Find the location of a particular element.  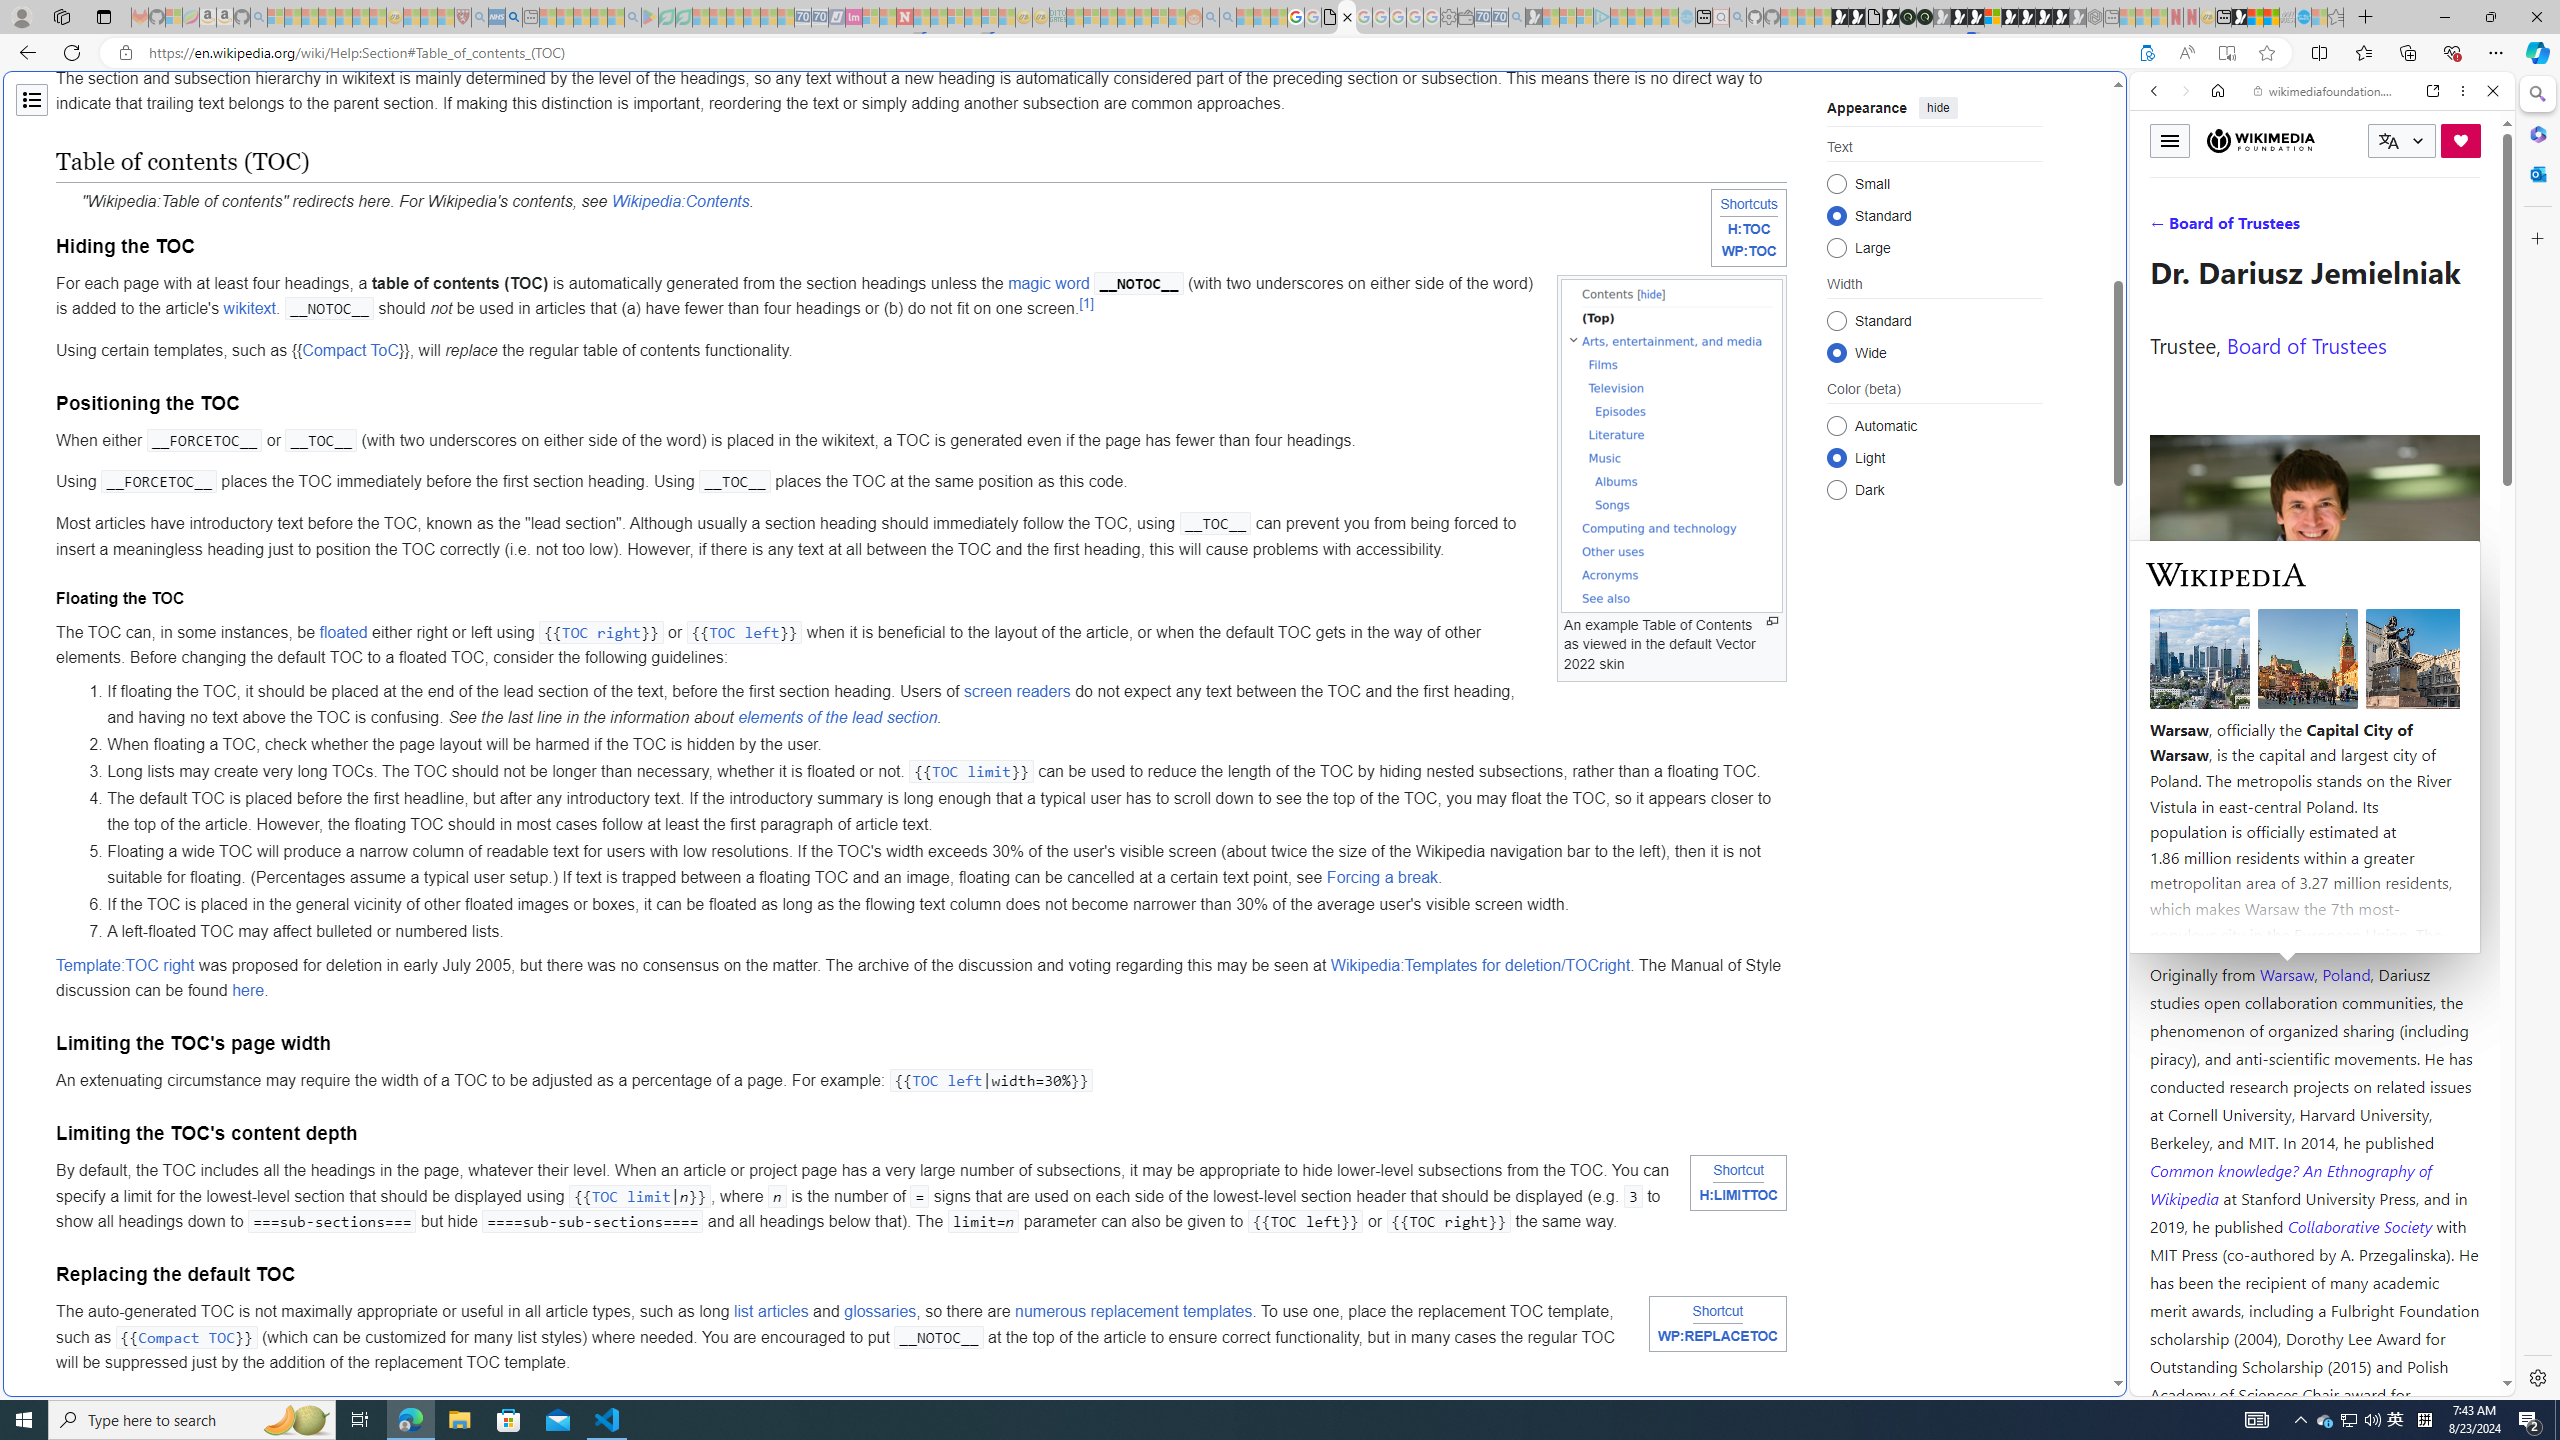

magic word is located at coordinates (1049, 282).